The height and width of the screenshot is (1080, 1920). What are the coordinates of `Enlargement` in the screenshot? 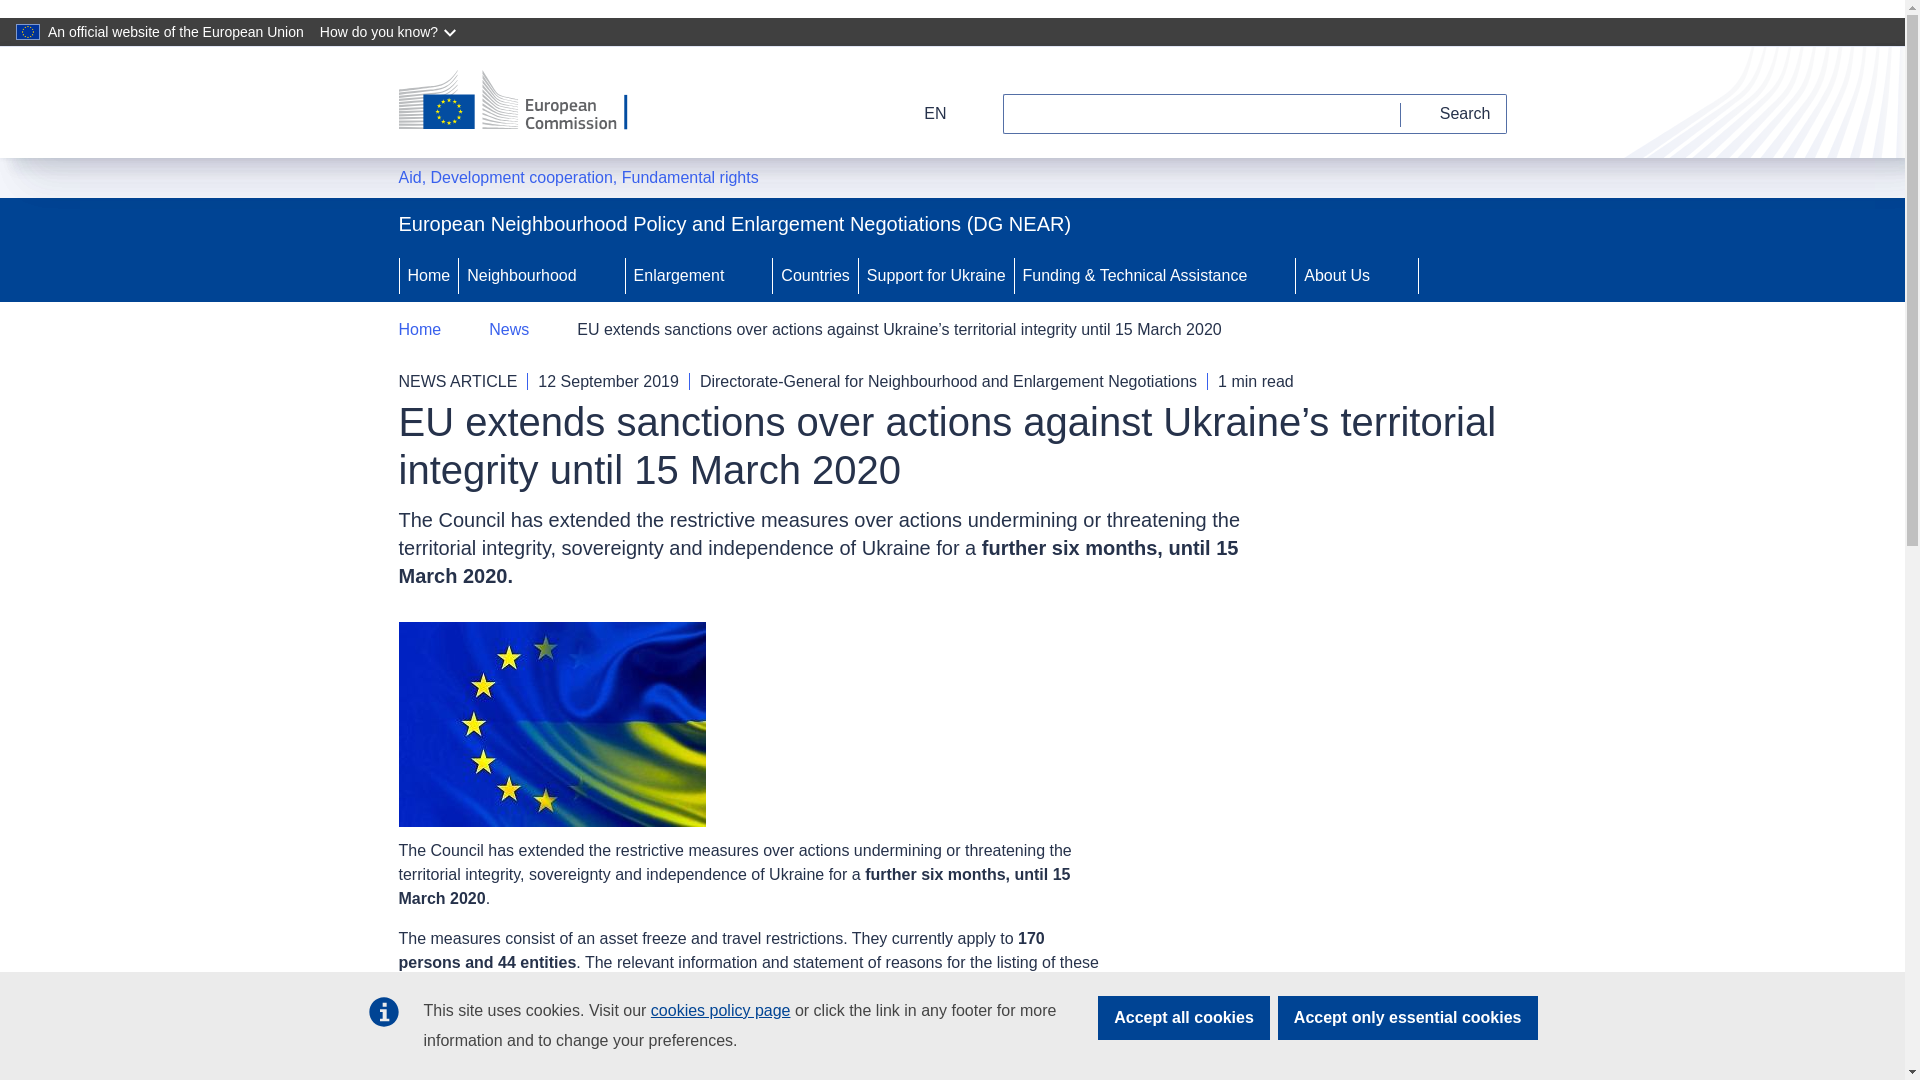 It's located at (677, 276).